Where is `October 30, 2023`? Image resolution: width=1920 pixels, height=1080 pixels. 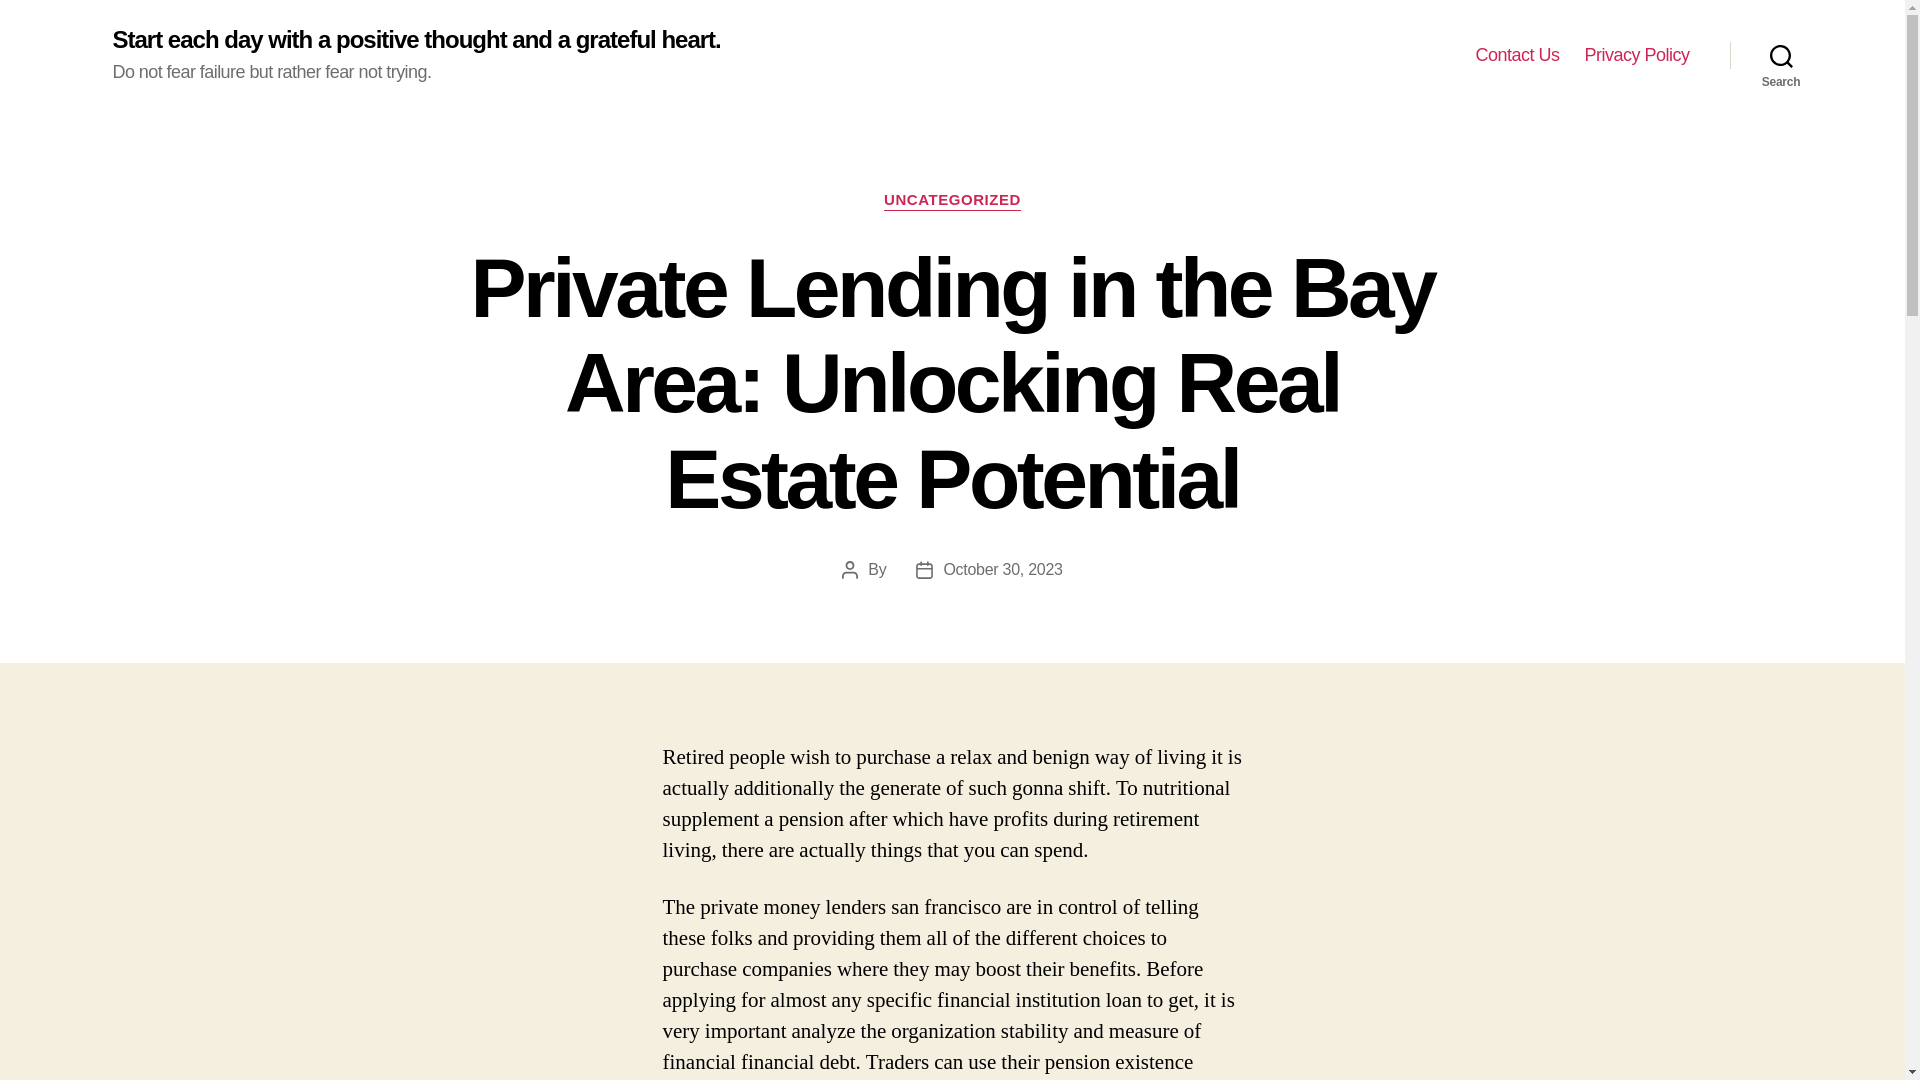
October 30, 2023 is located at coordinates (1002, 568).